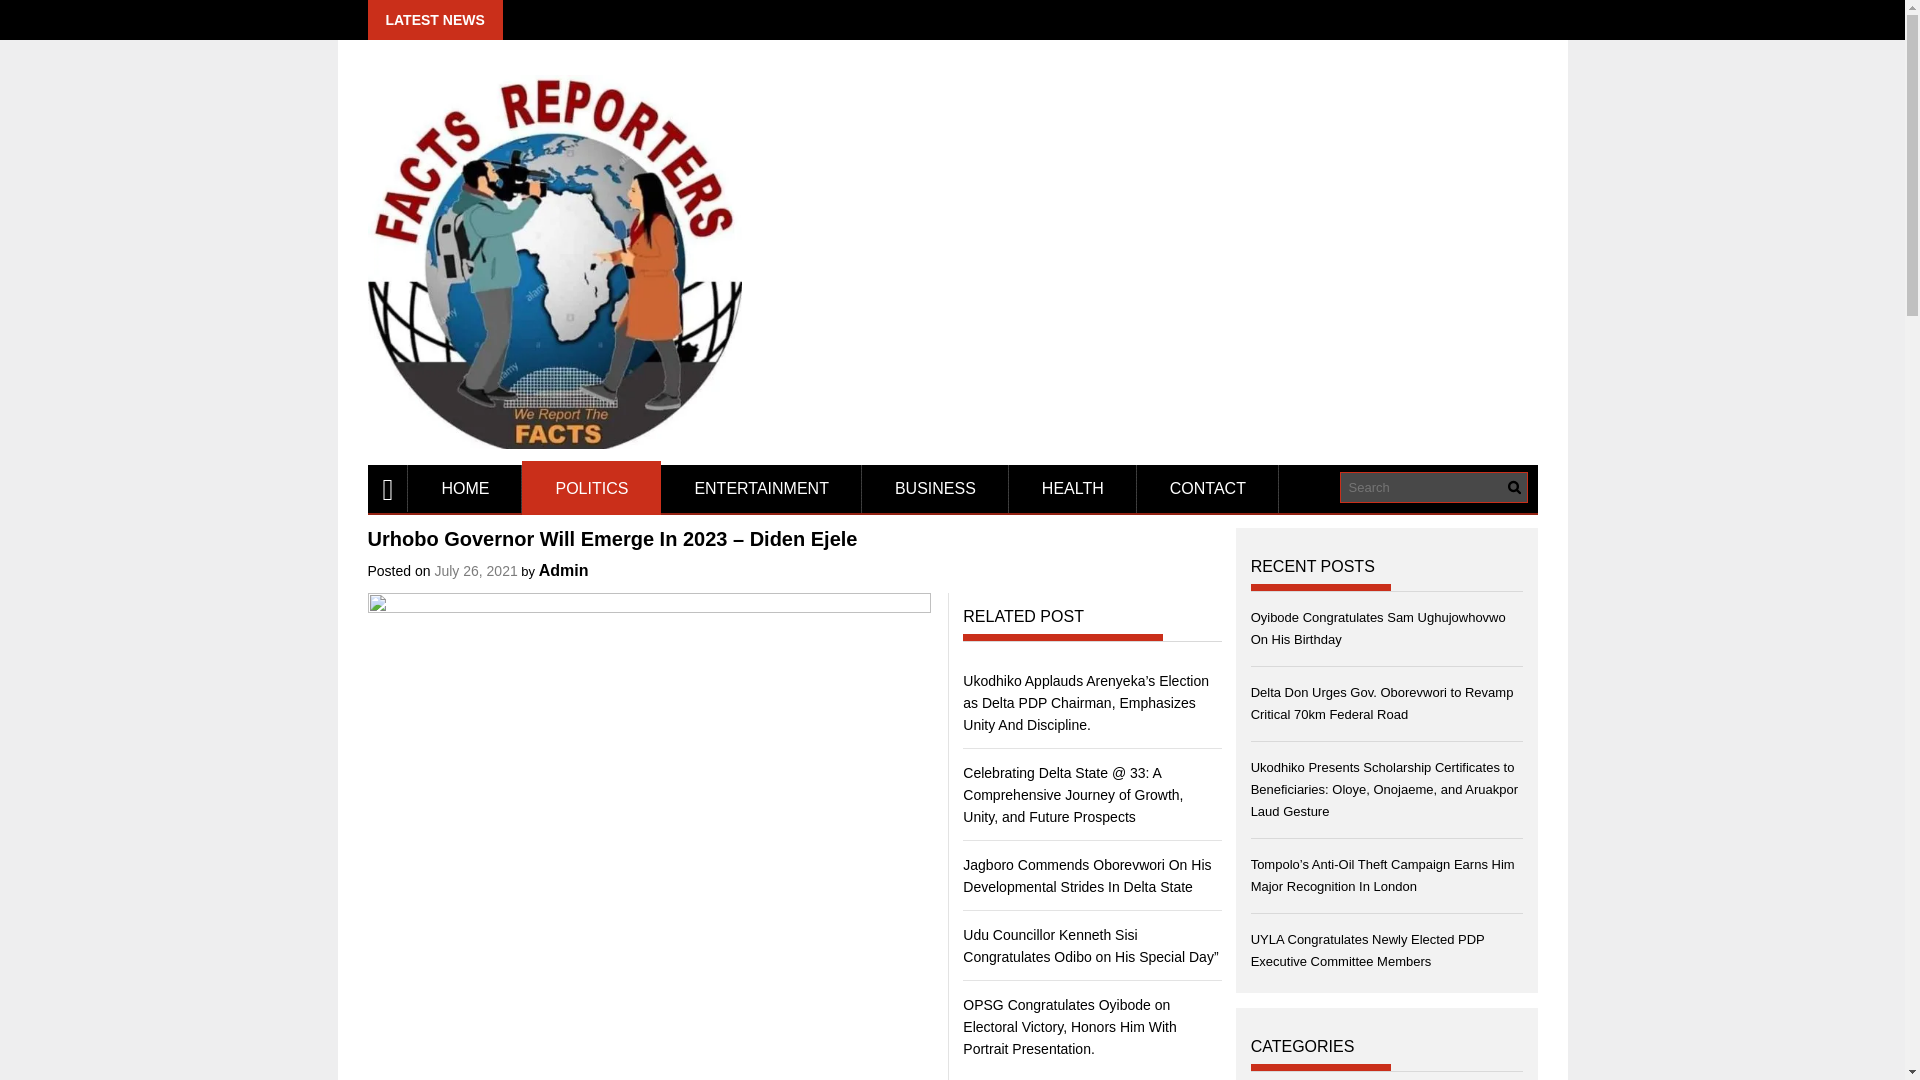  What do you see at coordinates (936, 489) in the screenshot?
I see `BUSINESS` at bounding box center [936, 489].